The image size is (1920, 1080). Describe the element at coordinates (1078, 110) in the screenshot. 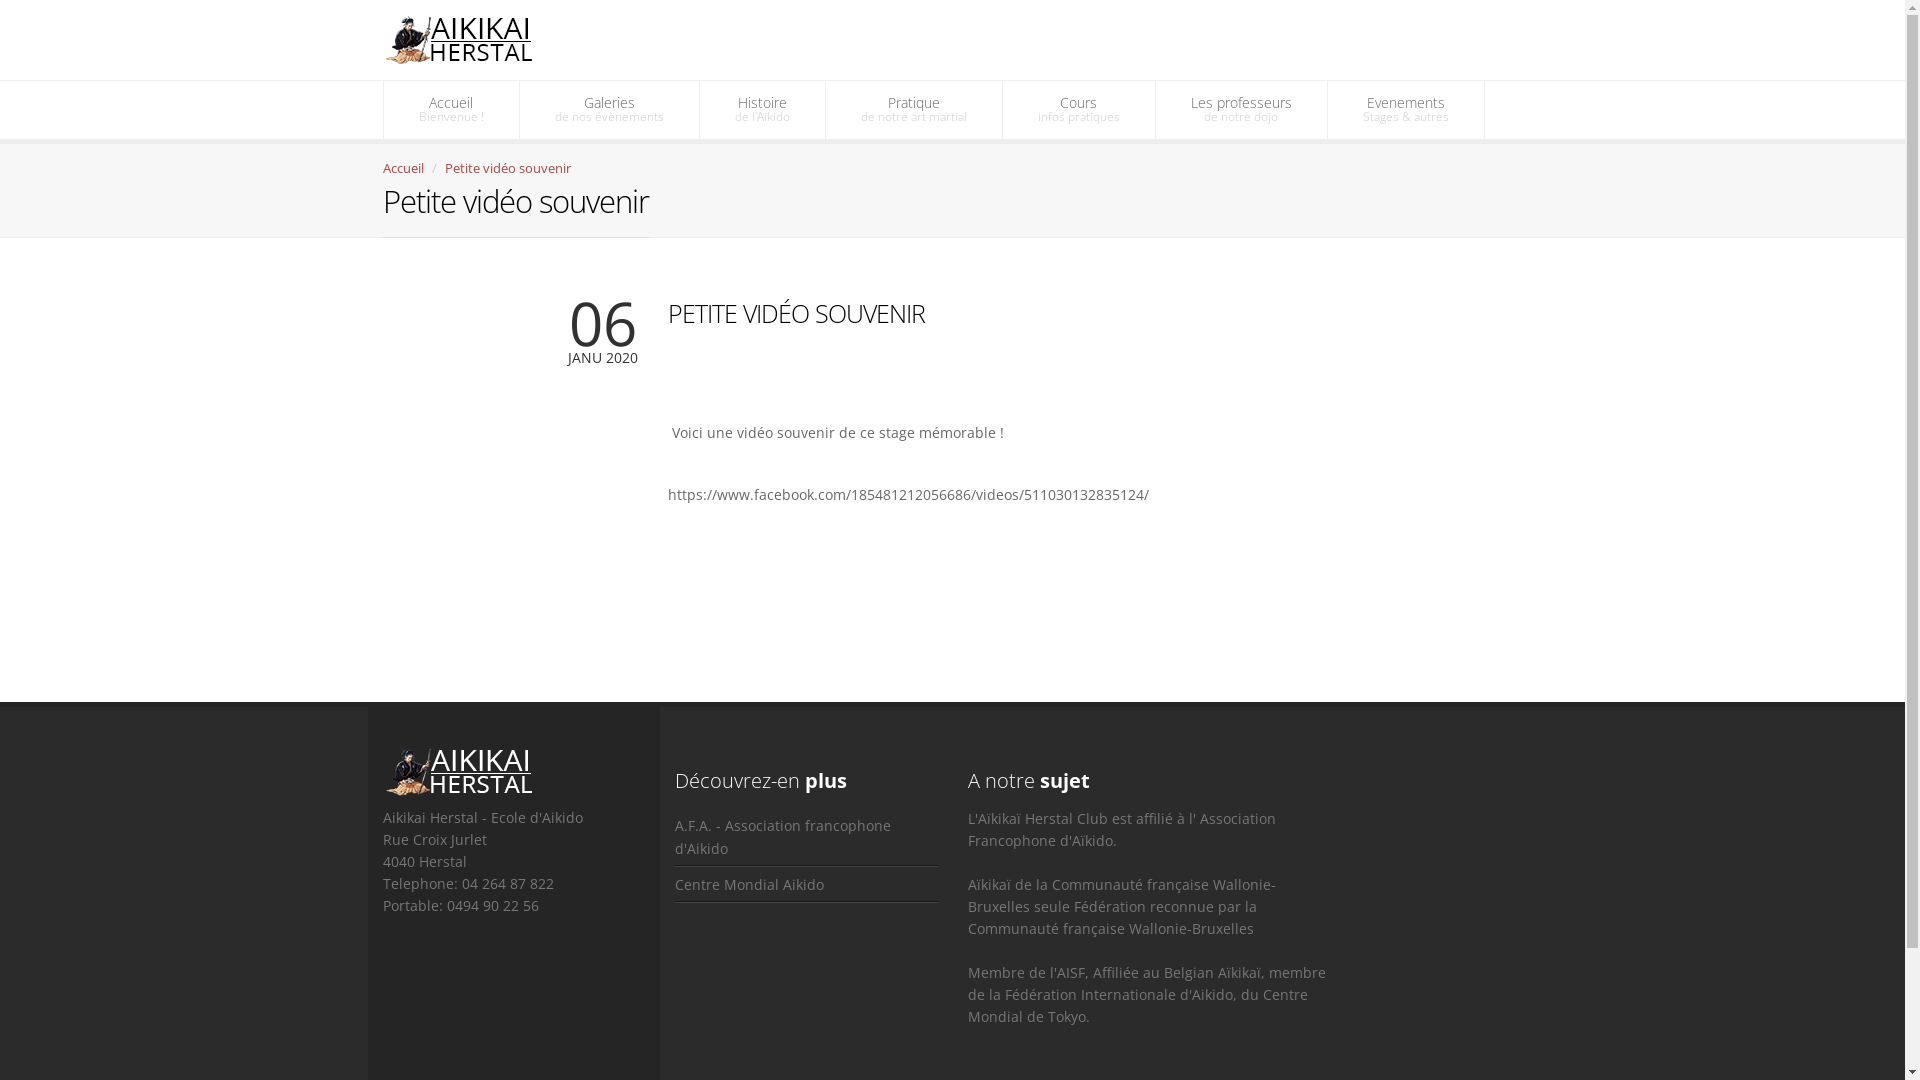

I see `Cours
infos pratiques` at that location.